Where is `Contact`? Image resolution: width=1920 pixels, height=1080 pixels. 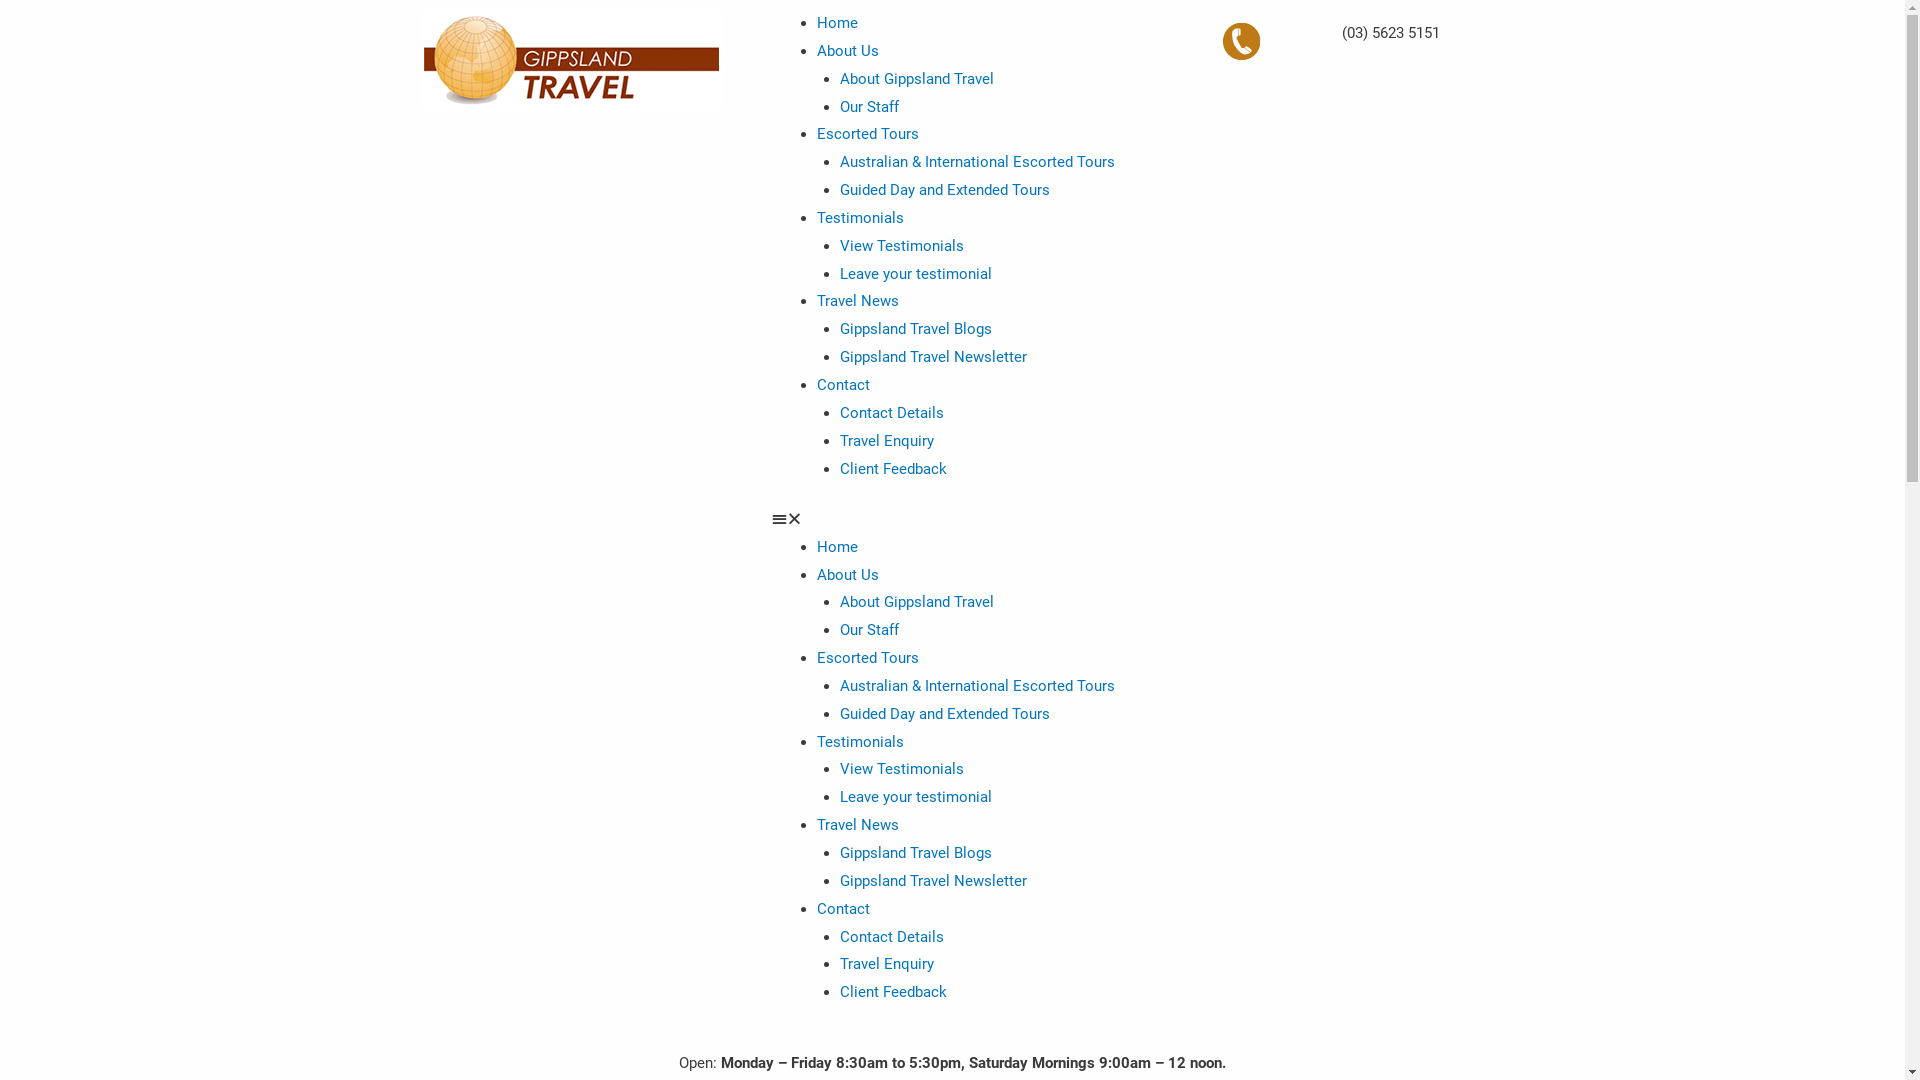 Contact is located at coordinates (844, 385).